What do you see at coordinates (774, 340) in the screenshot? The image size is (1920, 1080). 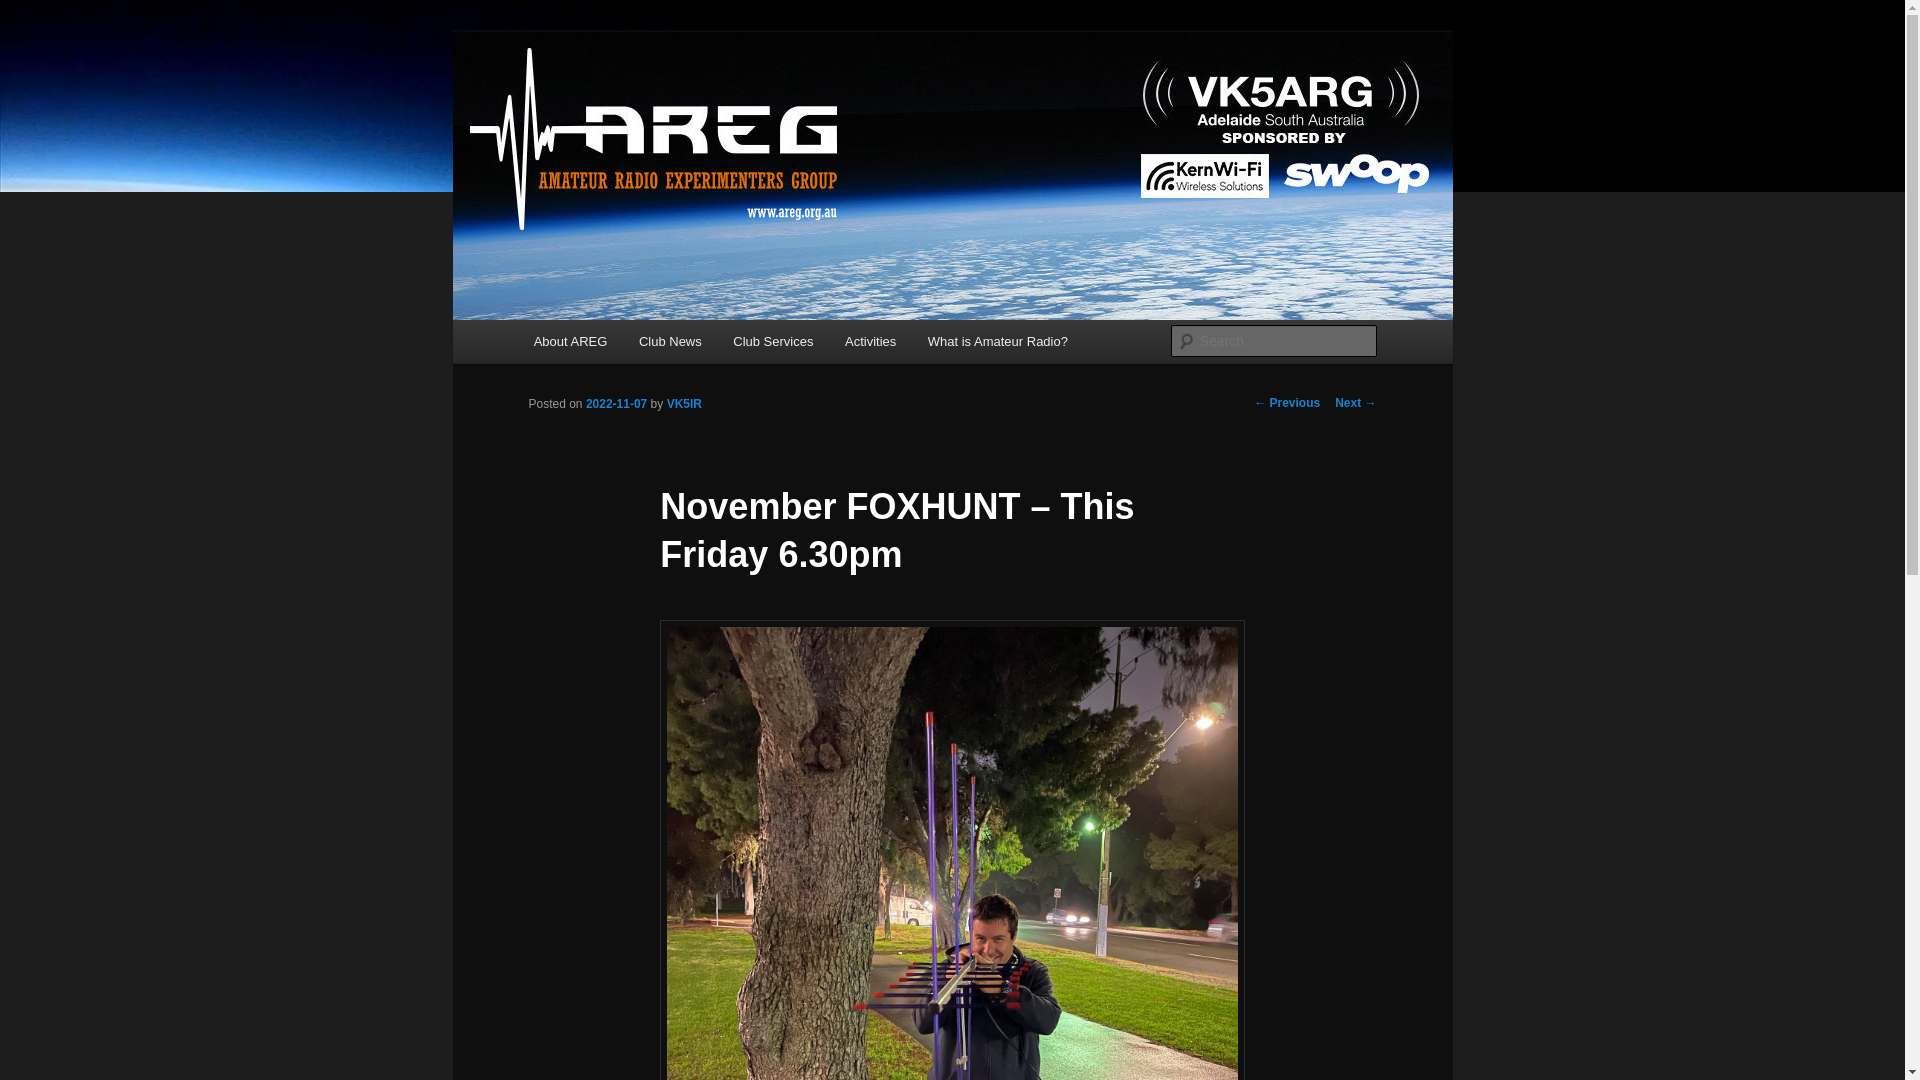 I see `Club Services` at bounding box center [774, 340].